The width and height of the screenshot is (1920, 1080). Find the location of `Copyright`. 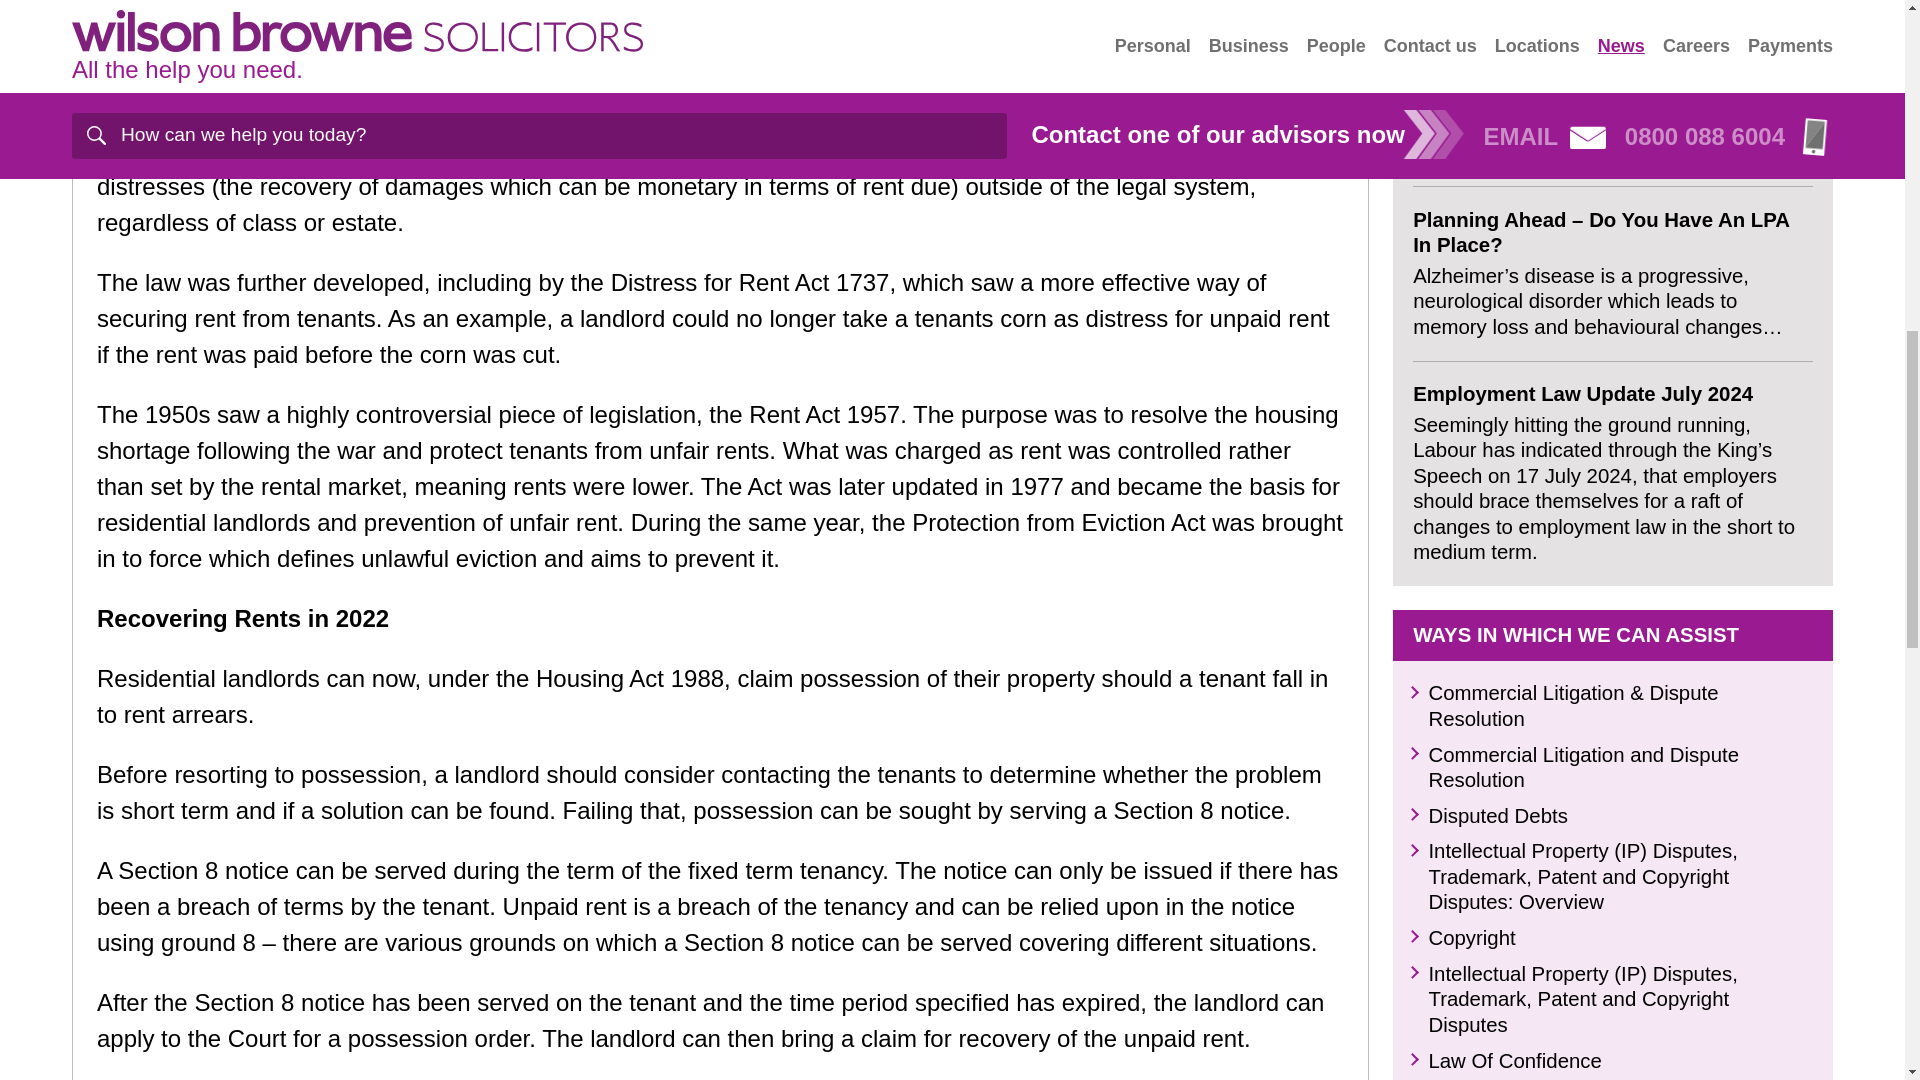

Copyright is located at coordinates (1471, 308).